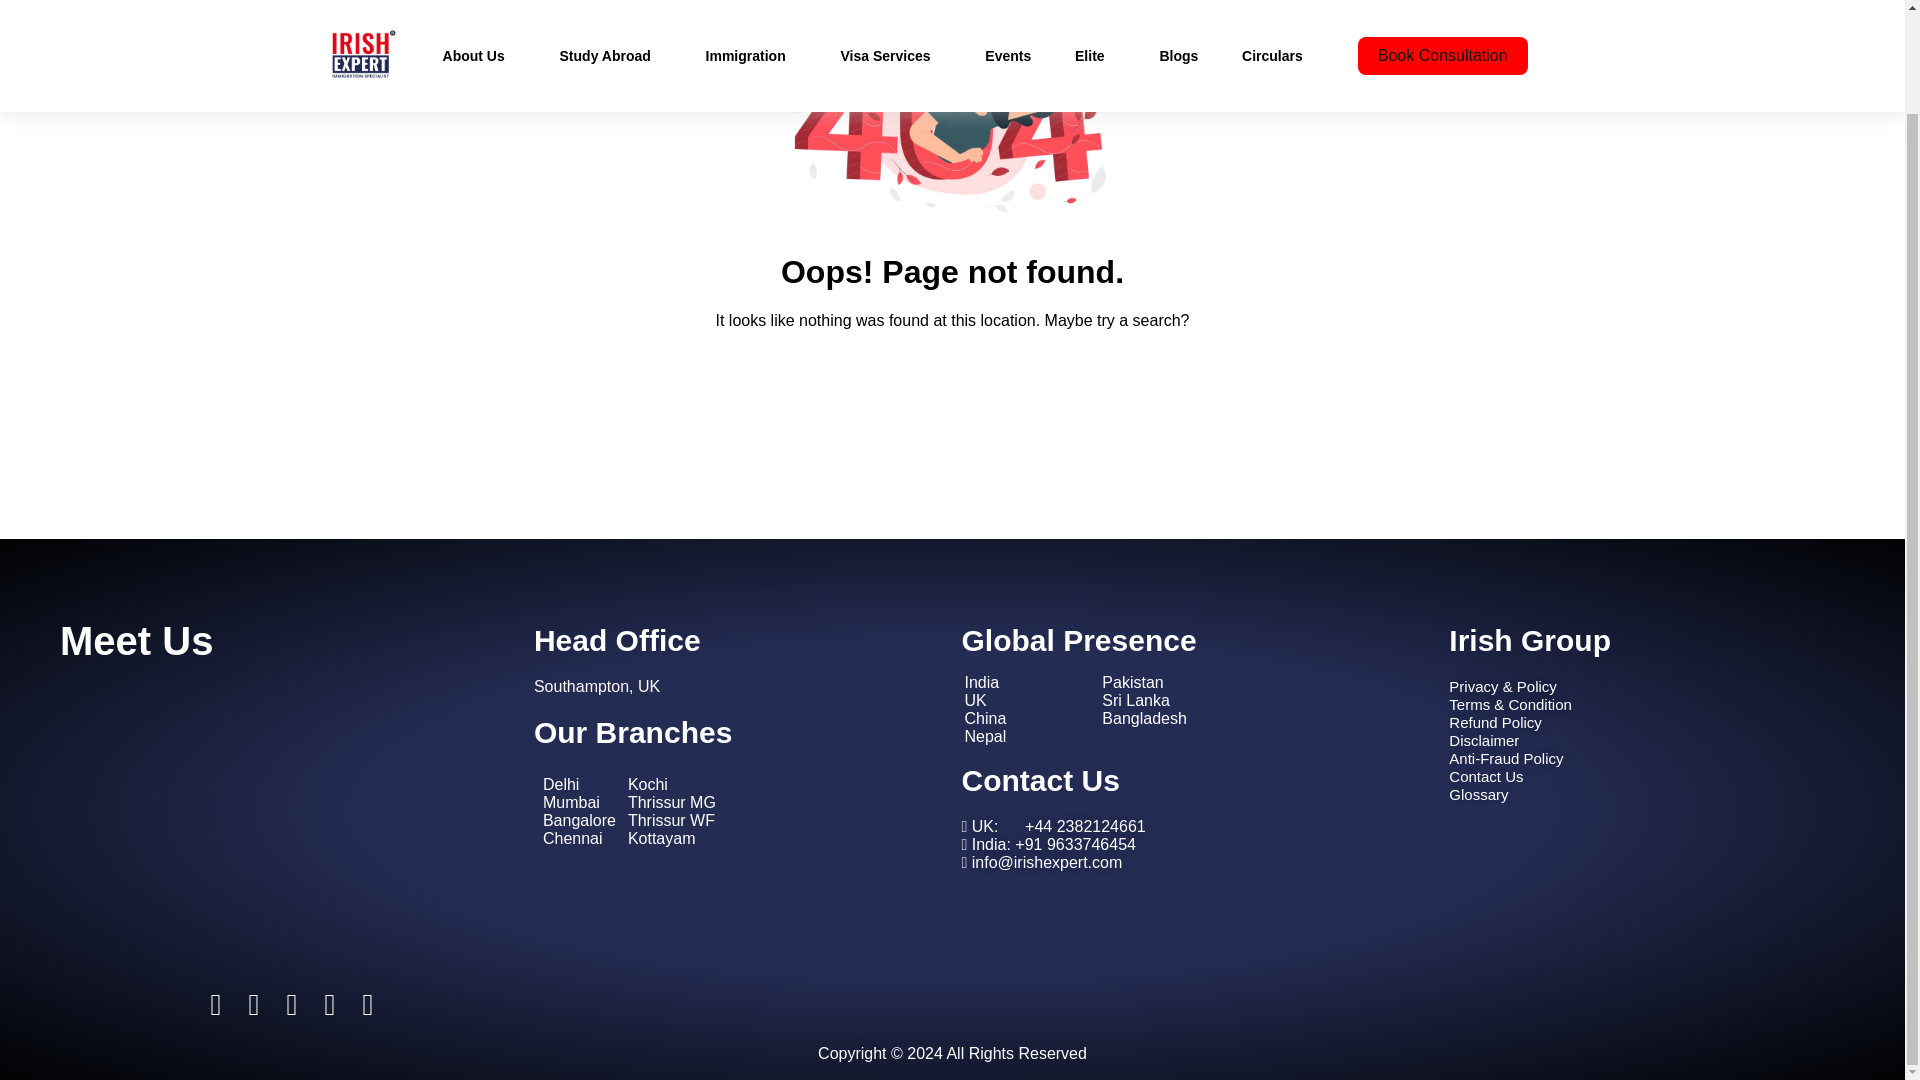 The height and width of the screenshot is (1080, 1920). What do you see at coordinates (275, 804) in the screenshot?
I see `Irish Expert -Overseas` at bounding box center [275, 804].